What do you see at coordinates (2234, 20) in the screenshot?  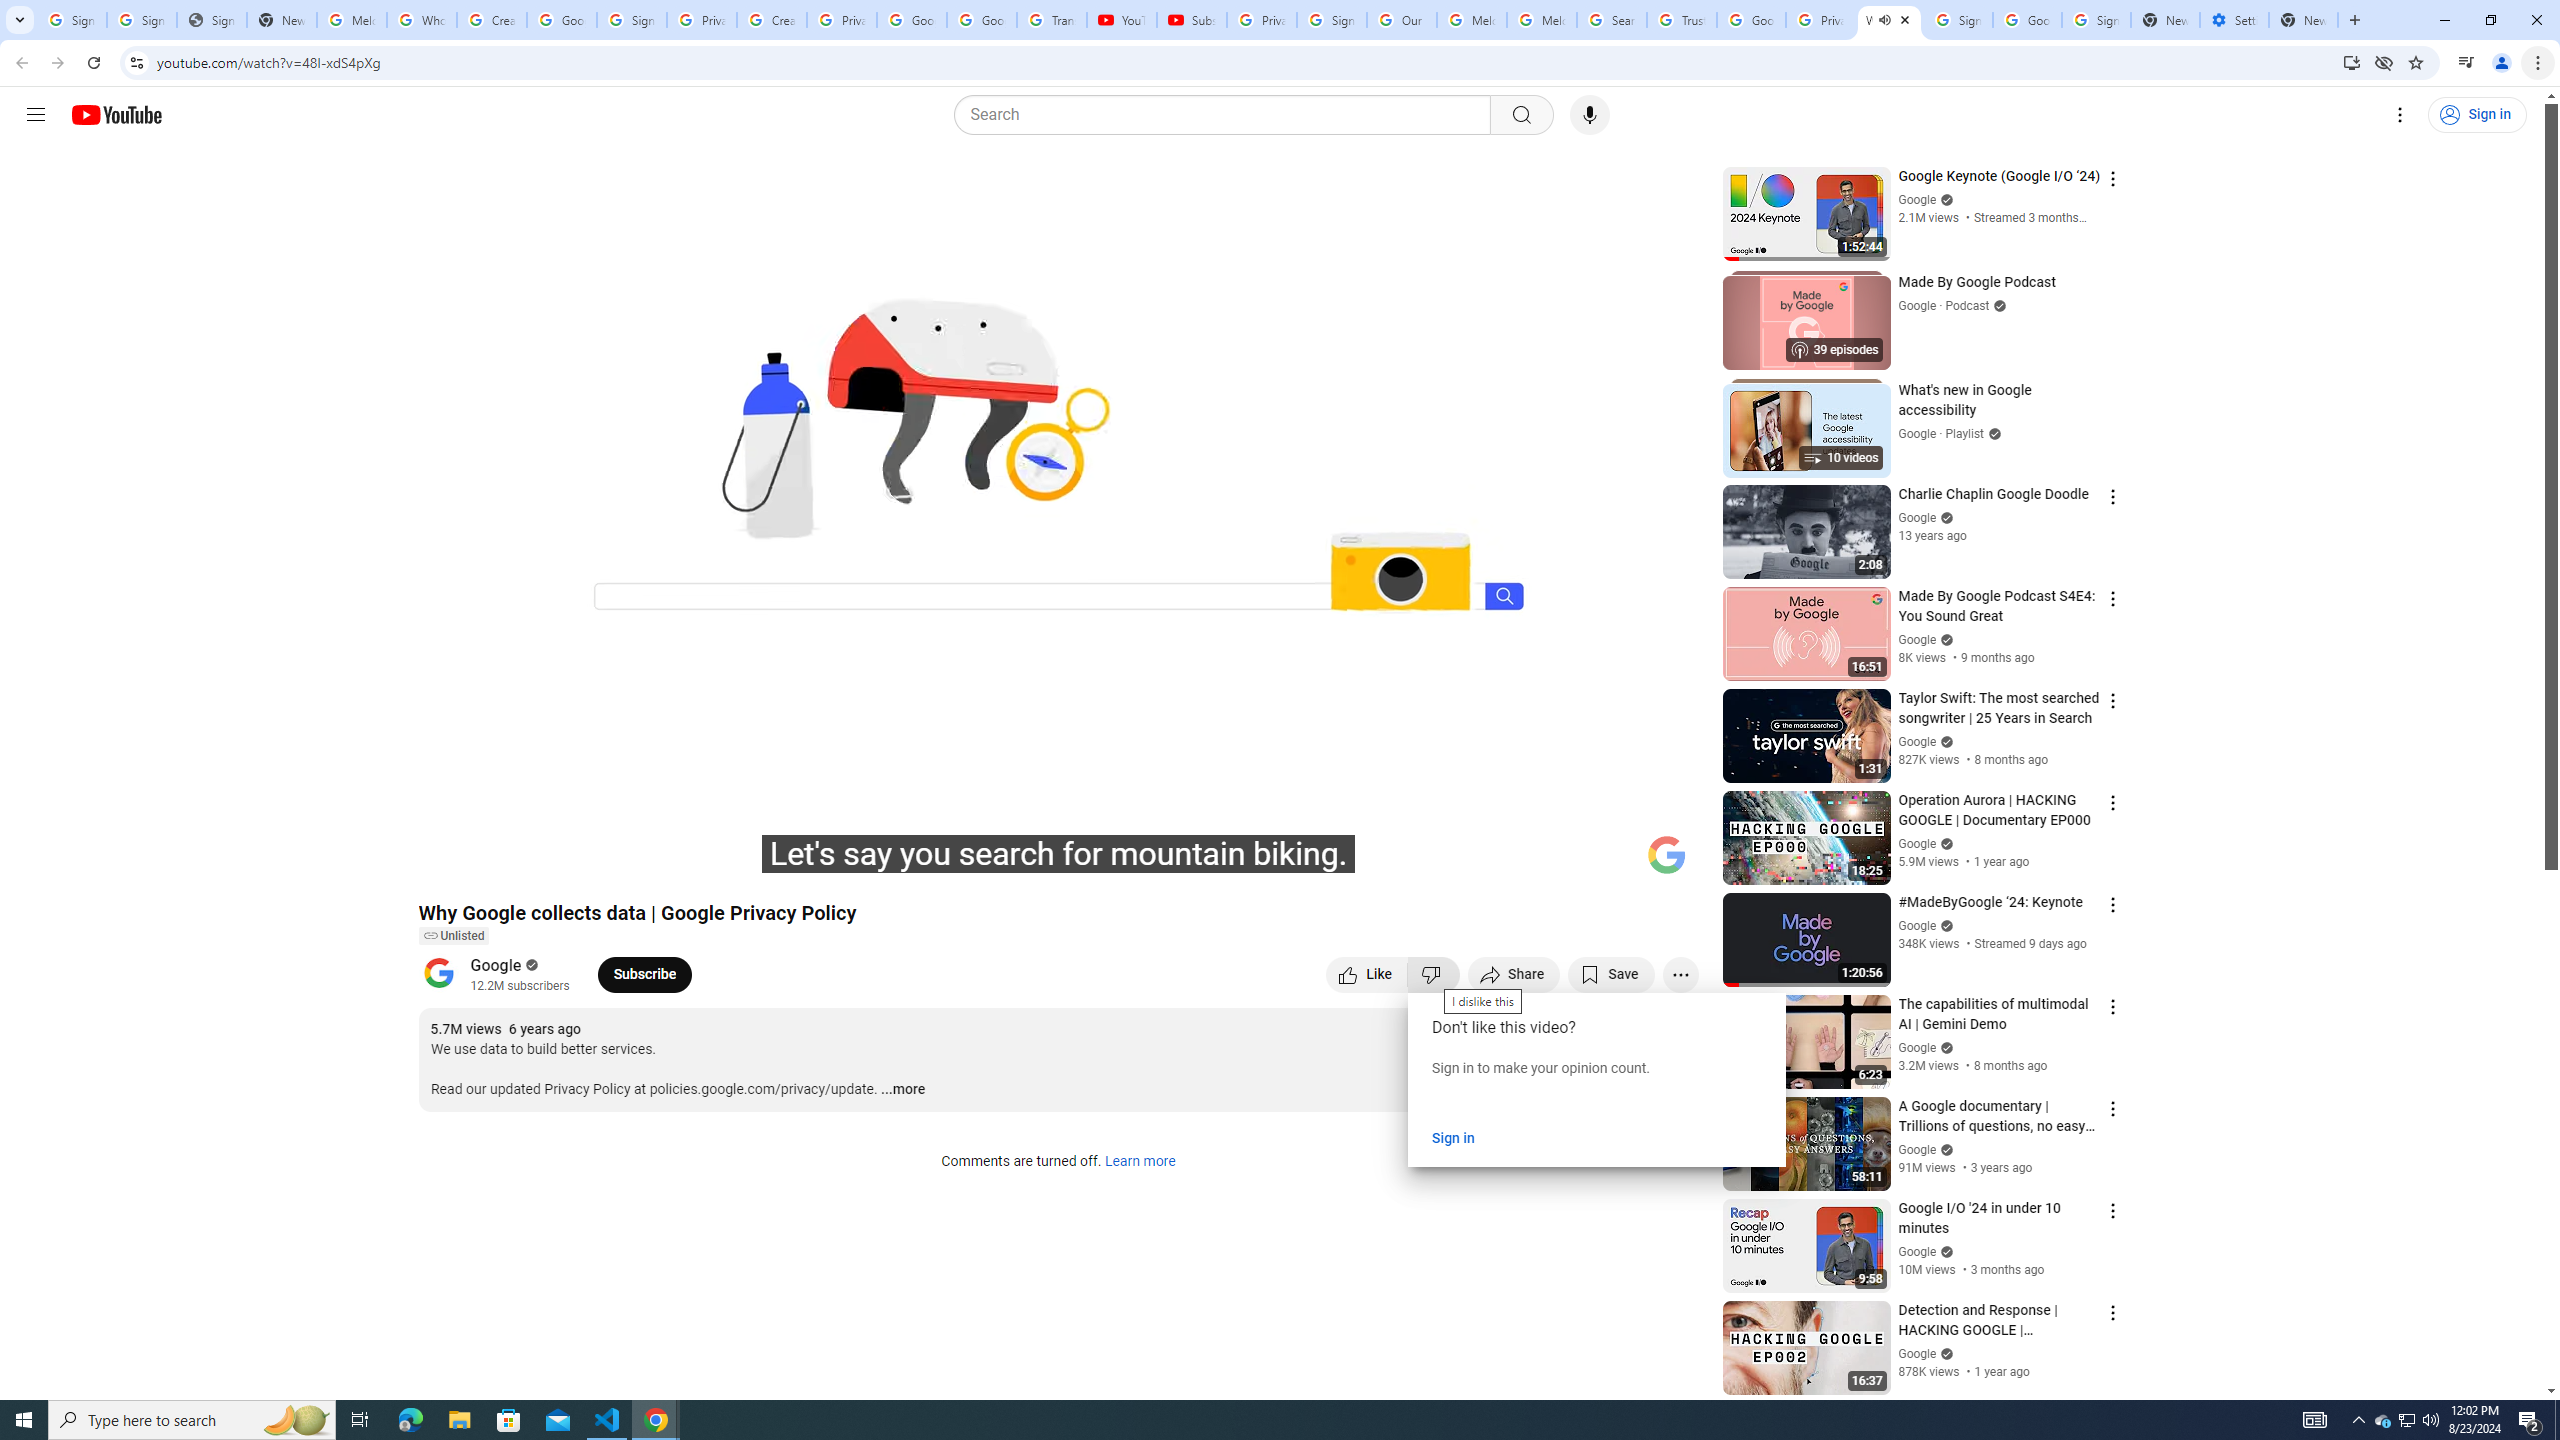 I see `Settings - Addresses and more` at bounding box center [2234, 20].